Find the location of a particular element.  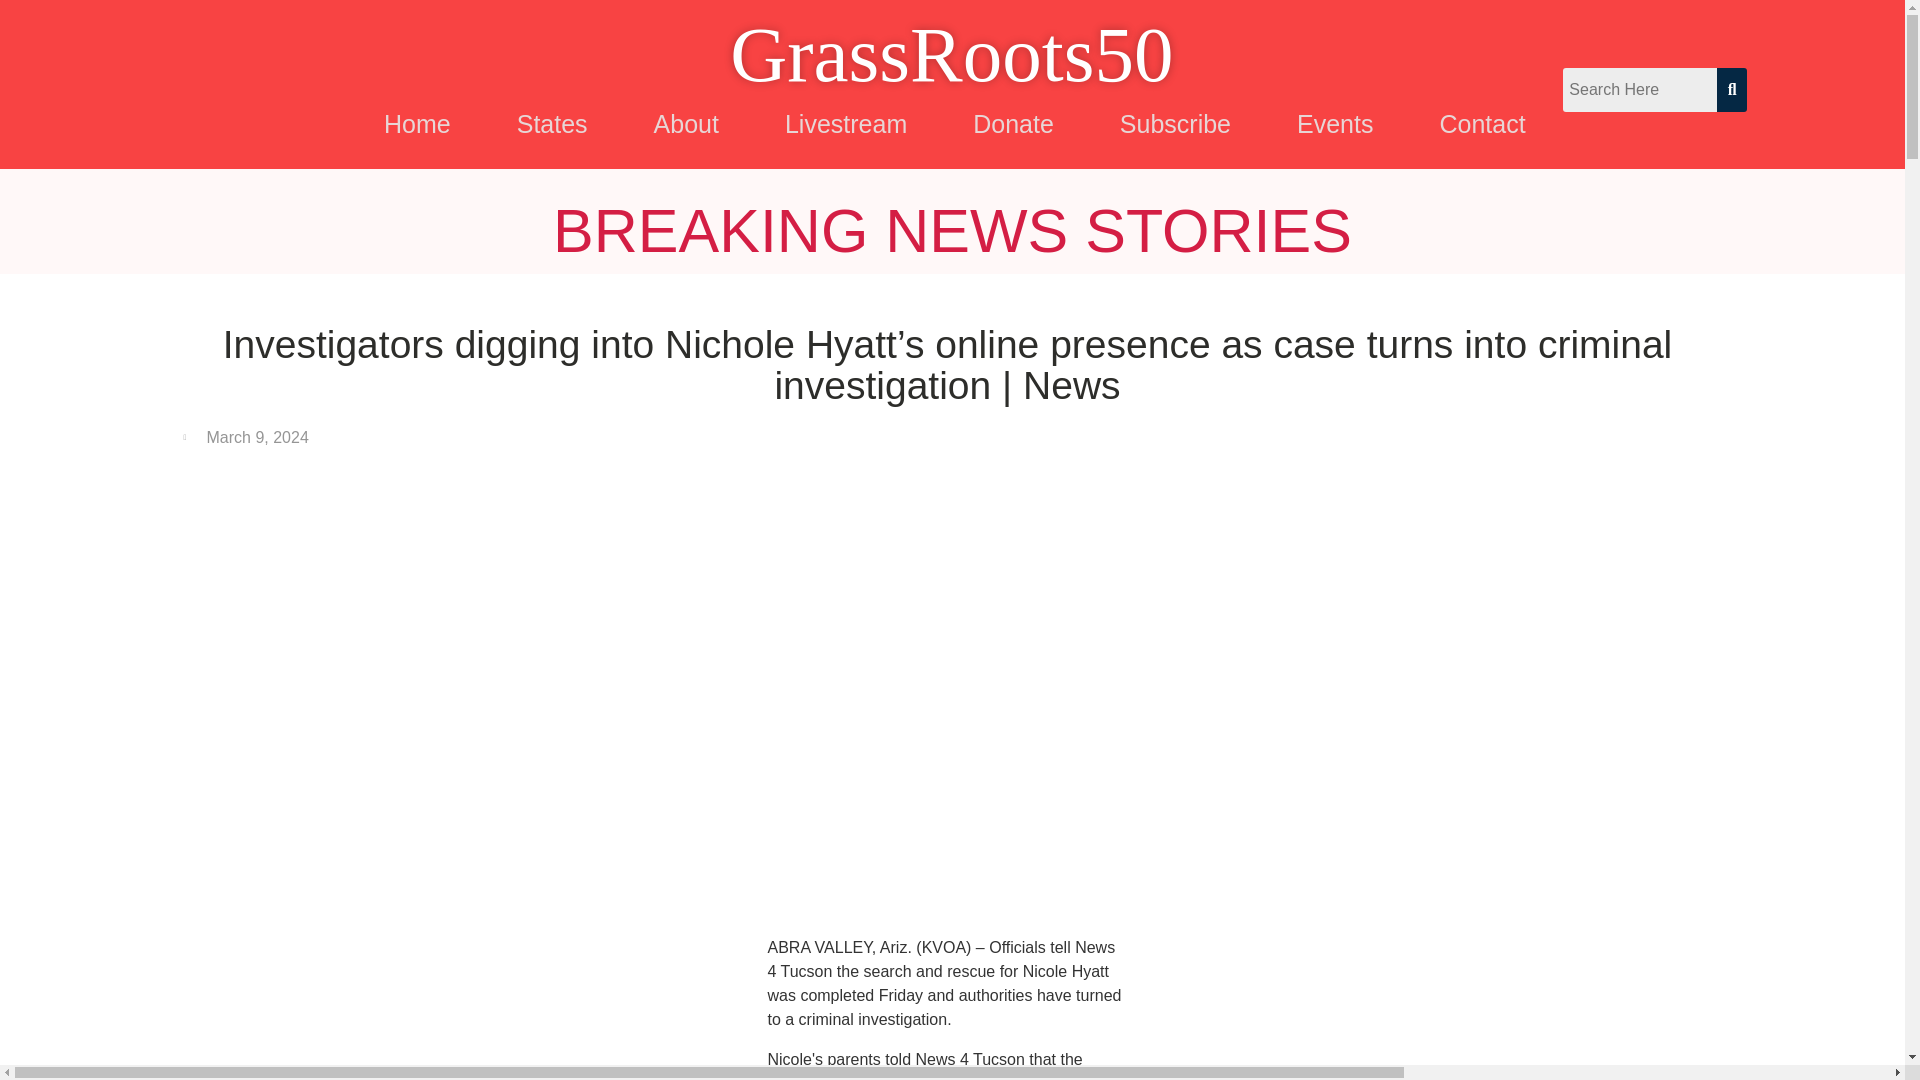

Events is located at coordinates (1334, 124).